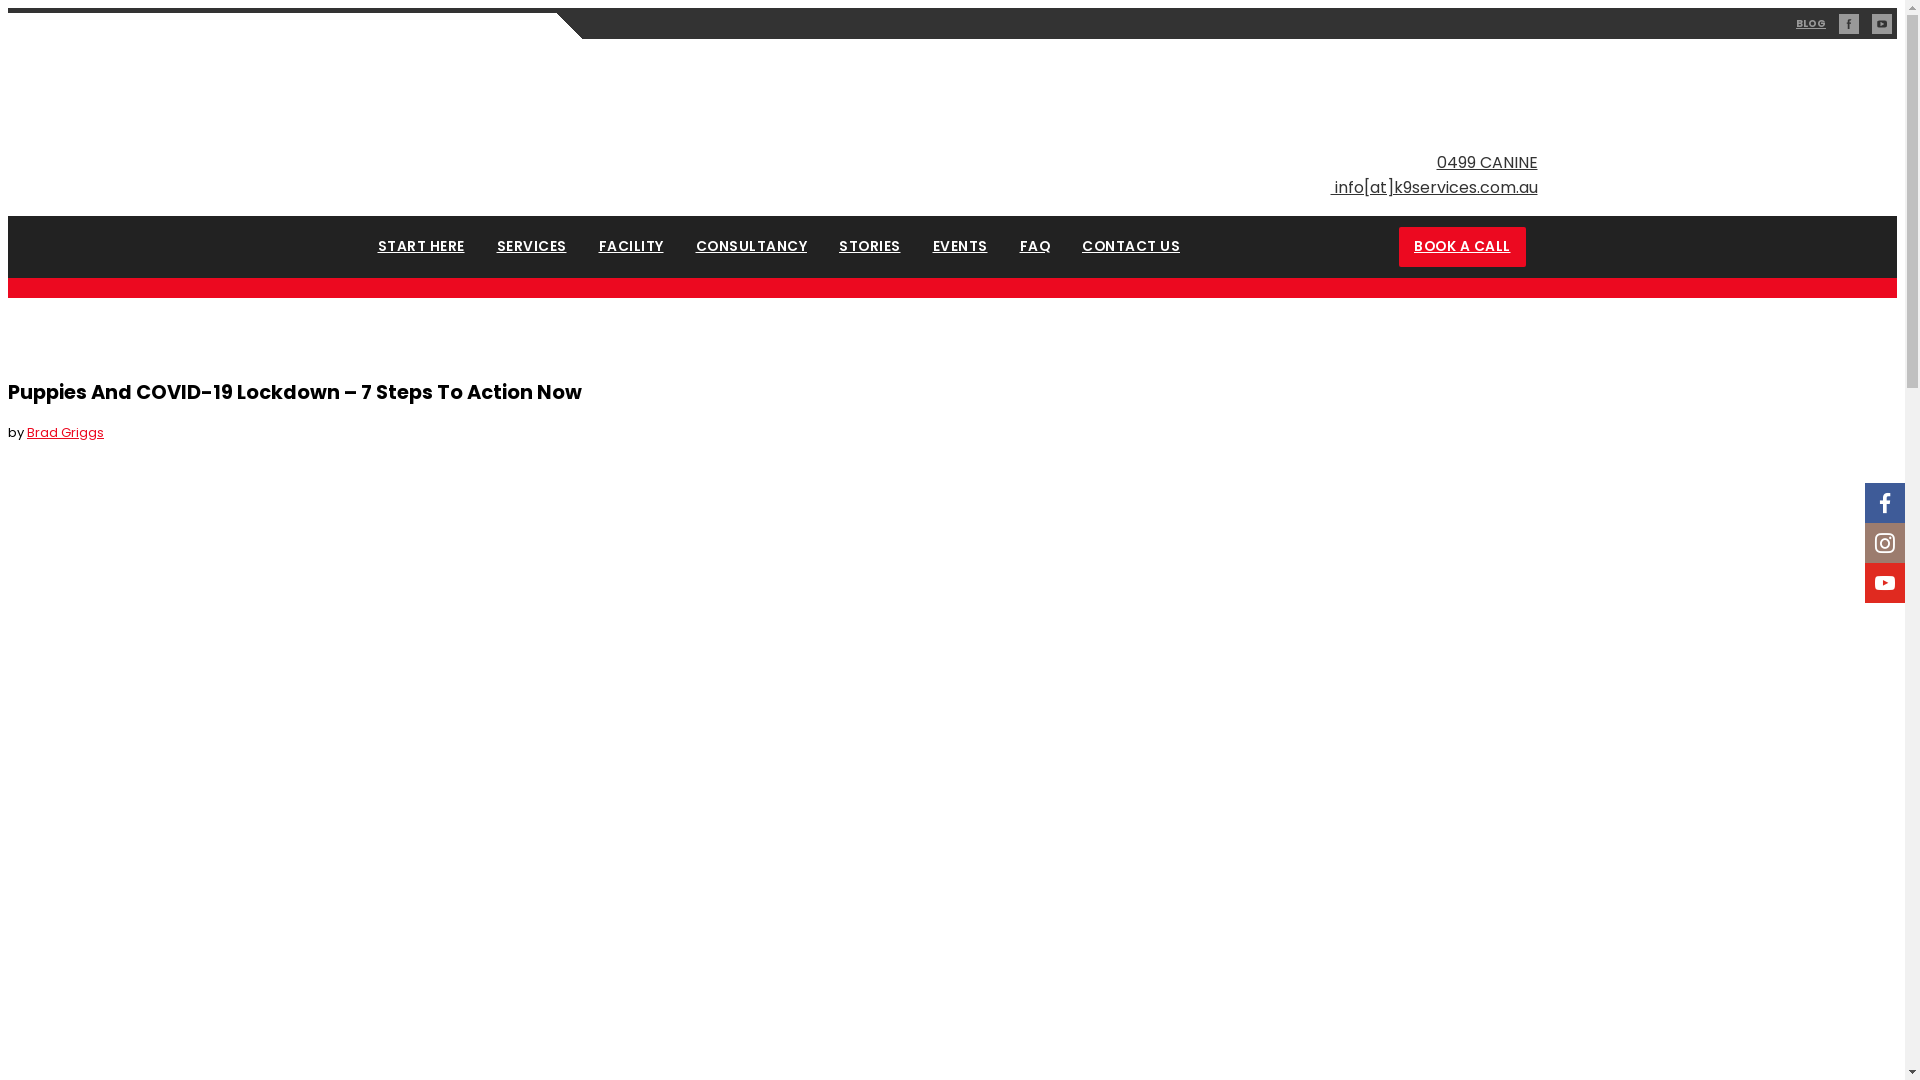 This screenshot has height=1080, width=1920. What do you see at coordinates (1486, 162) in the screenshot?
I see `0499 CANINE` at bounding box center [1486, 162].